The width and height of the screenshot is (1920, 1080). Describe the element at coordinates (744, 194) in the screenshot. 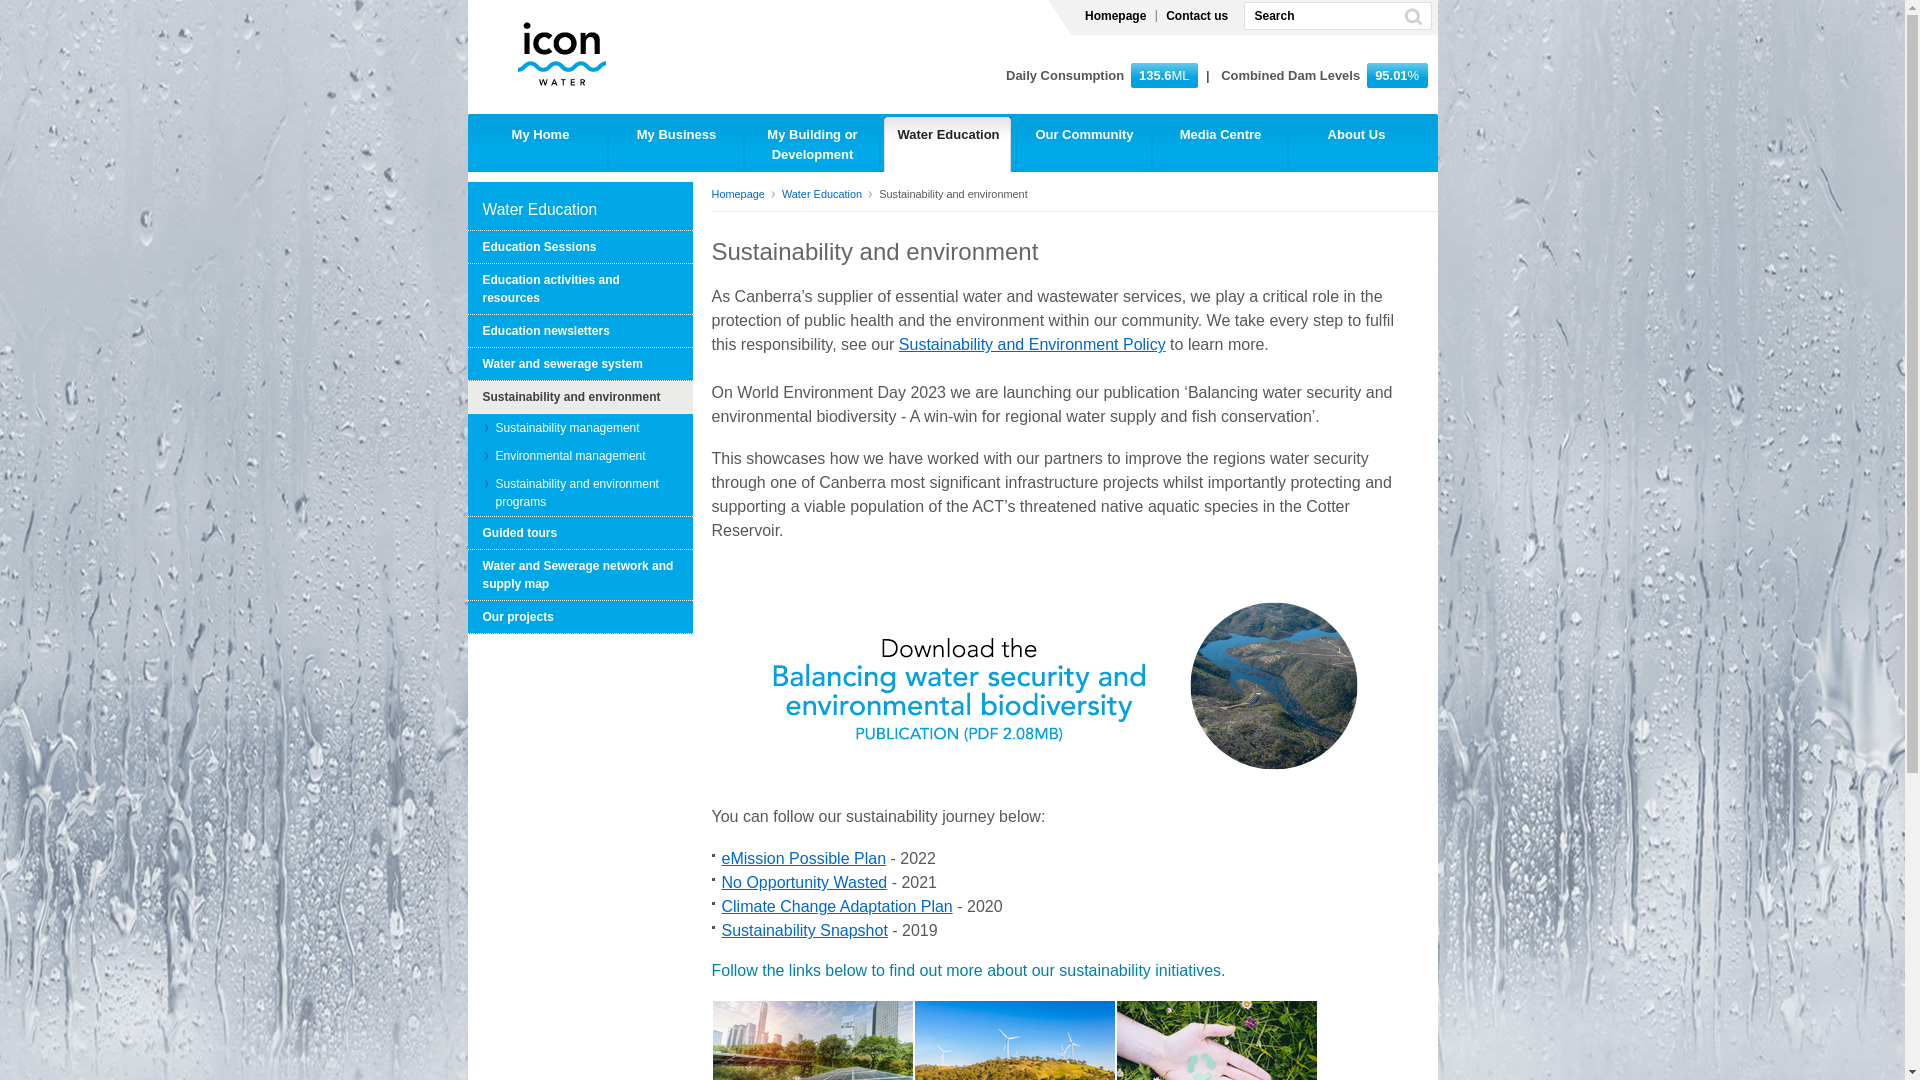

I see `Homepage` at that location.